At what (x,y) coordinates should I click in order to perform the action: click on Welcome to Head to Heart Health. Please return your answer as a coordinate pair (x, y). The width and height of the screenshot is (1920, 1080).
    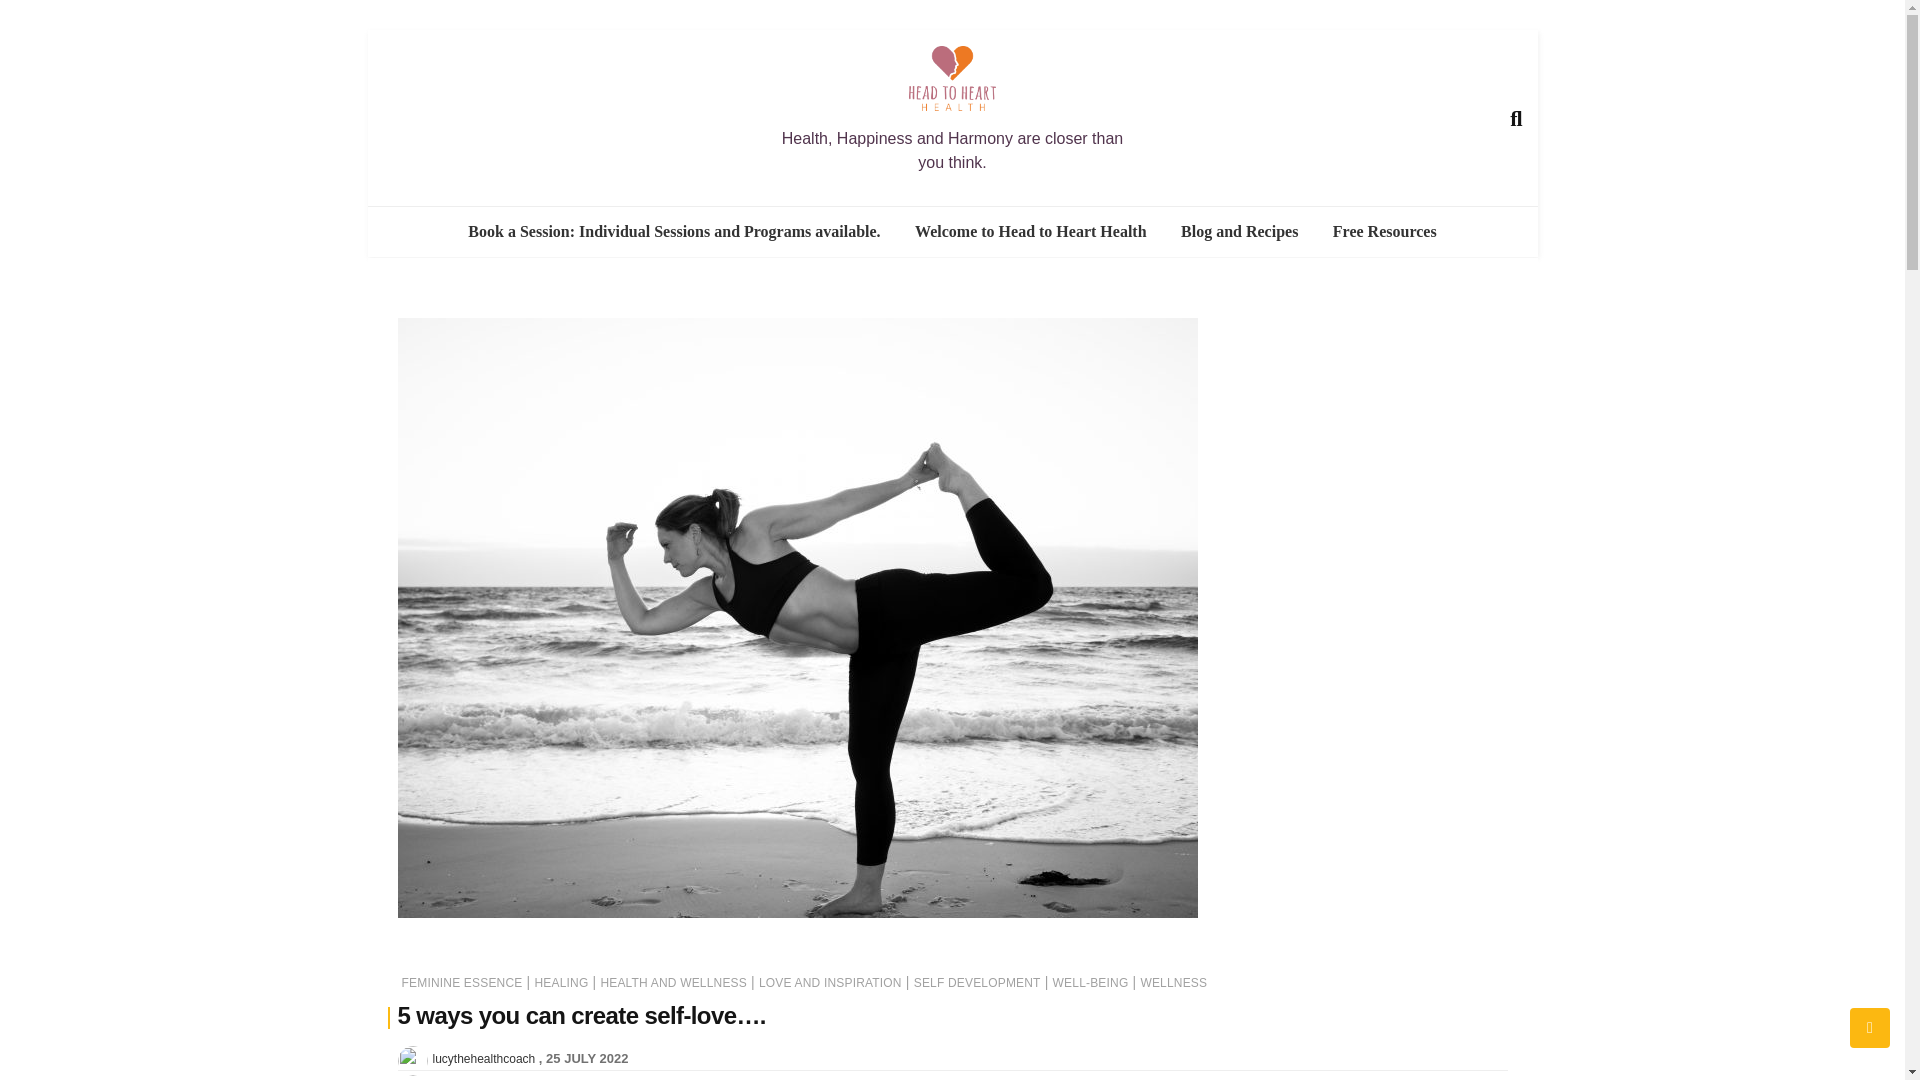
    Looking at the image, I should click on (1030, 232).